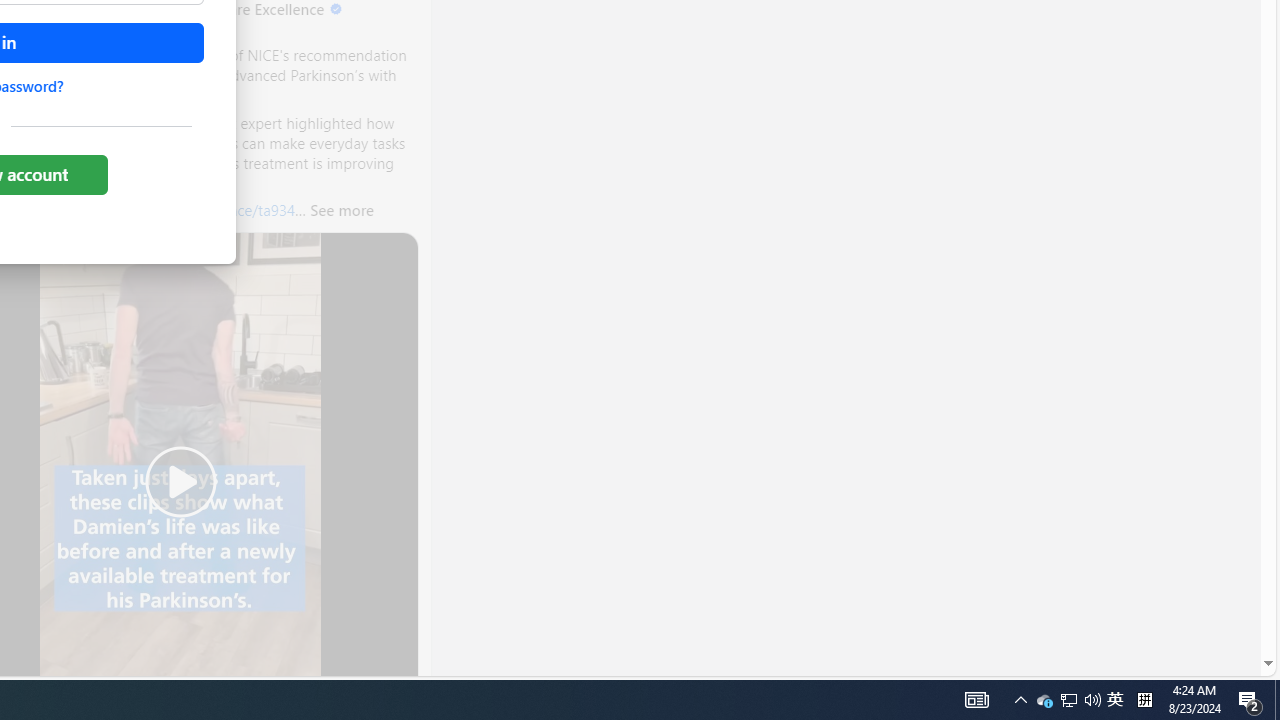 This screenshot has height=720, width=1280. I want to click on Tray Input Indicator - Chinese (Simplified, China), so click(1092, 700).